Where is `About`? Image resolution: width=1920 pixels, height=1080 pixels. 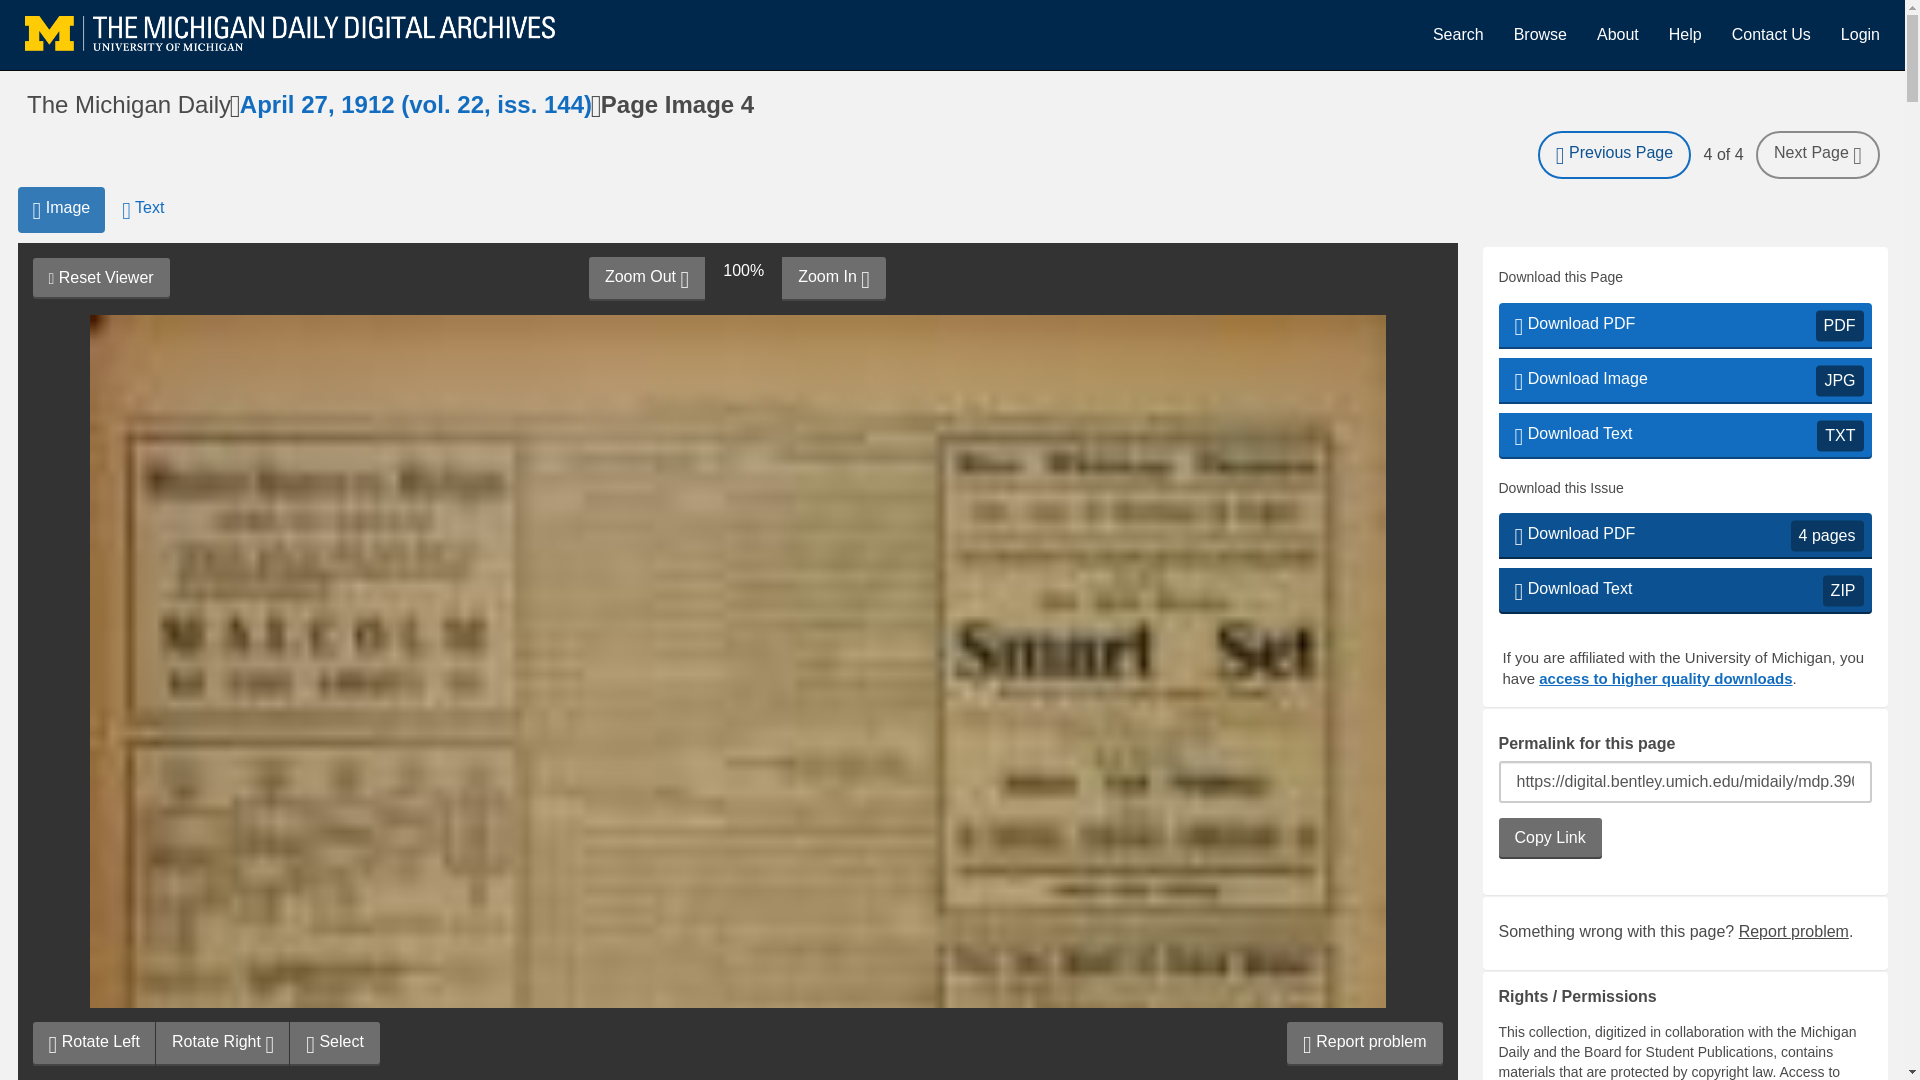 About is located at coordinates (1618, 34).